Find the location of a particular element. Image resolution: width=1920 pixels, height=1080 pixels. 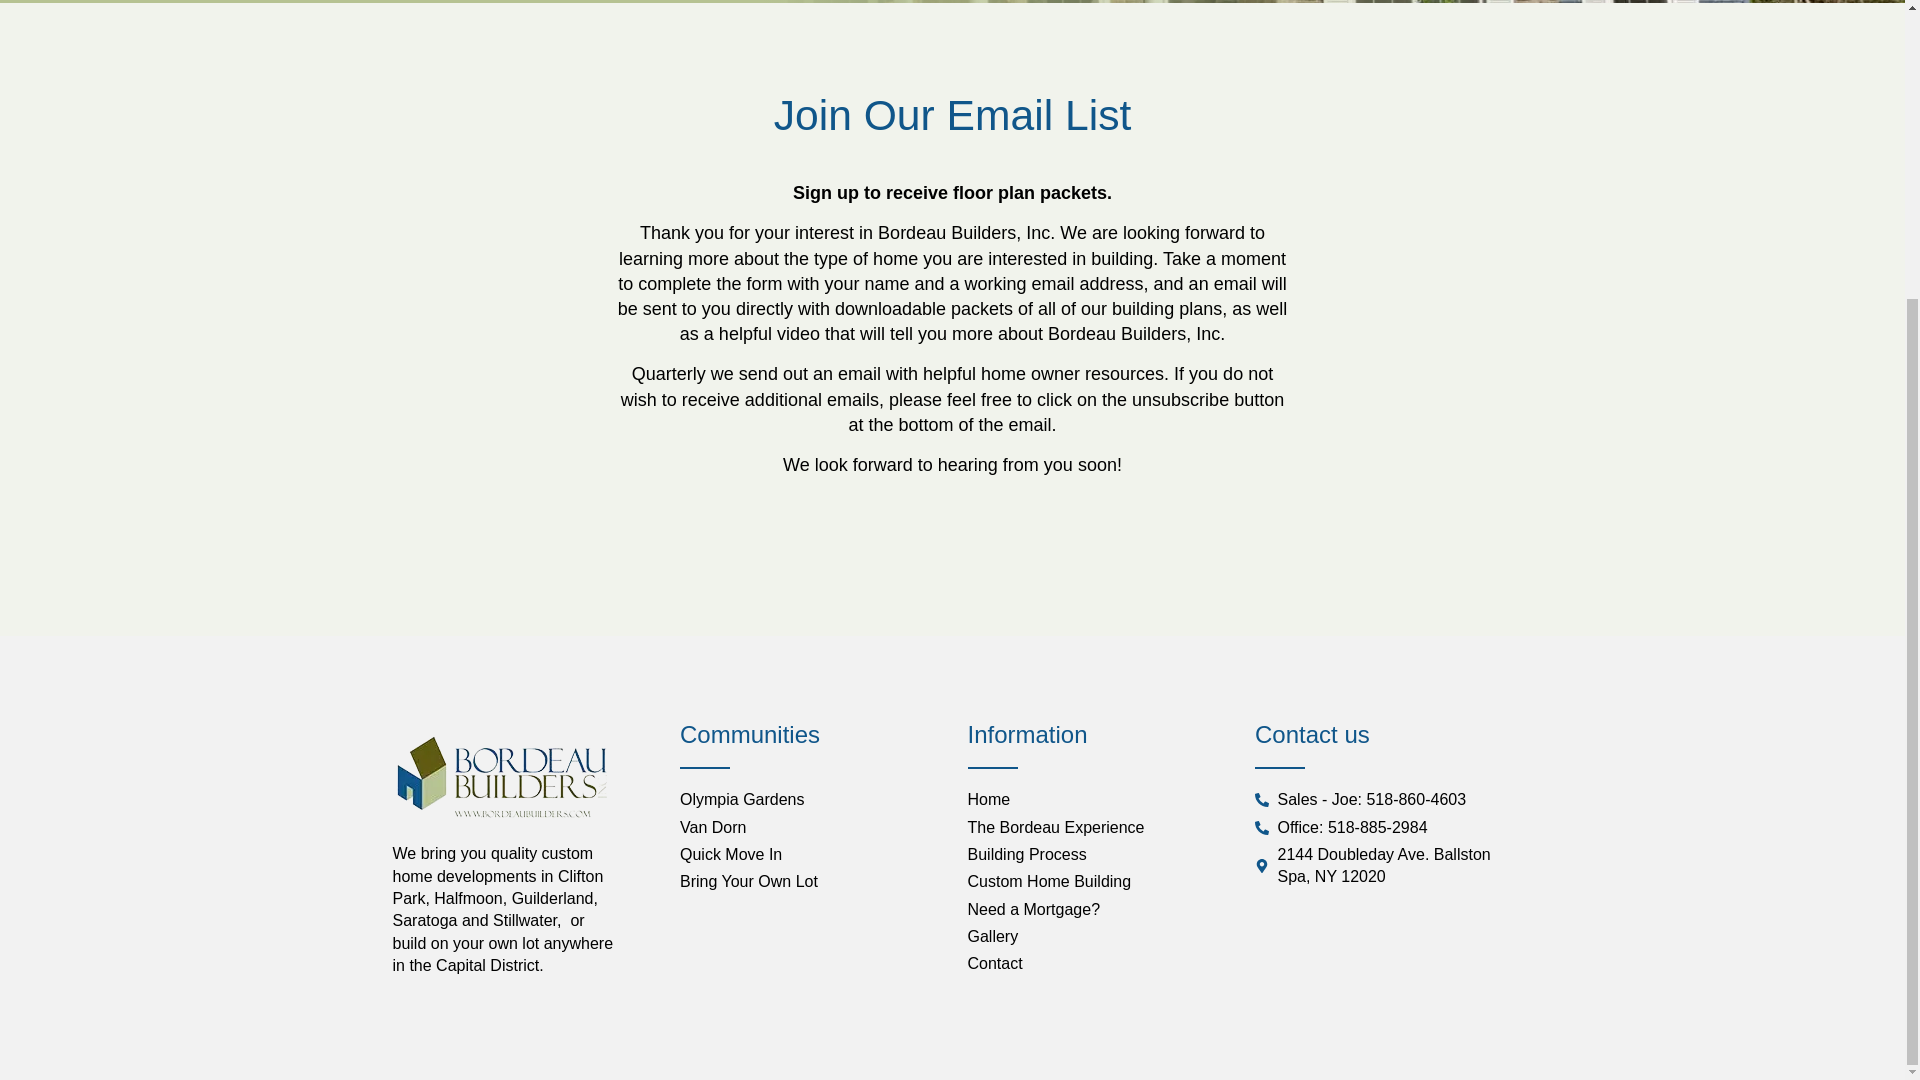

Building Process is located at coordinates (1096, 854).